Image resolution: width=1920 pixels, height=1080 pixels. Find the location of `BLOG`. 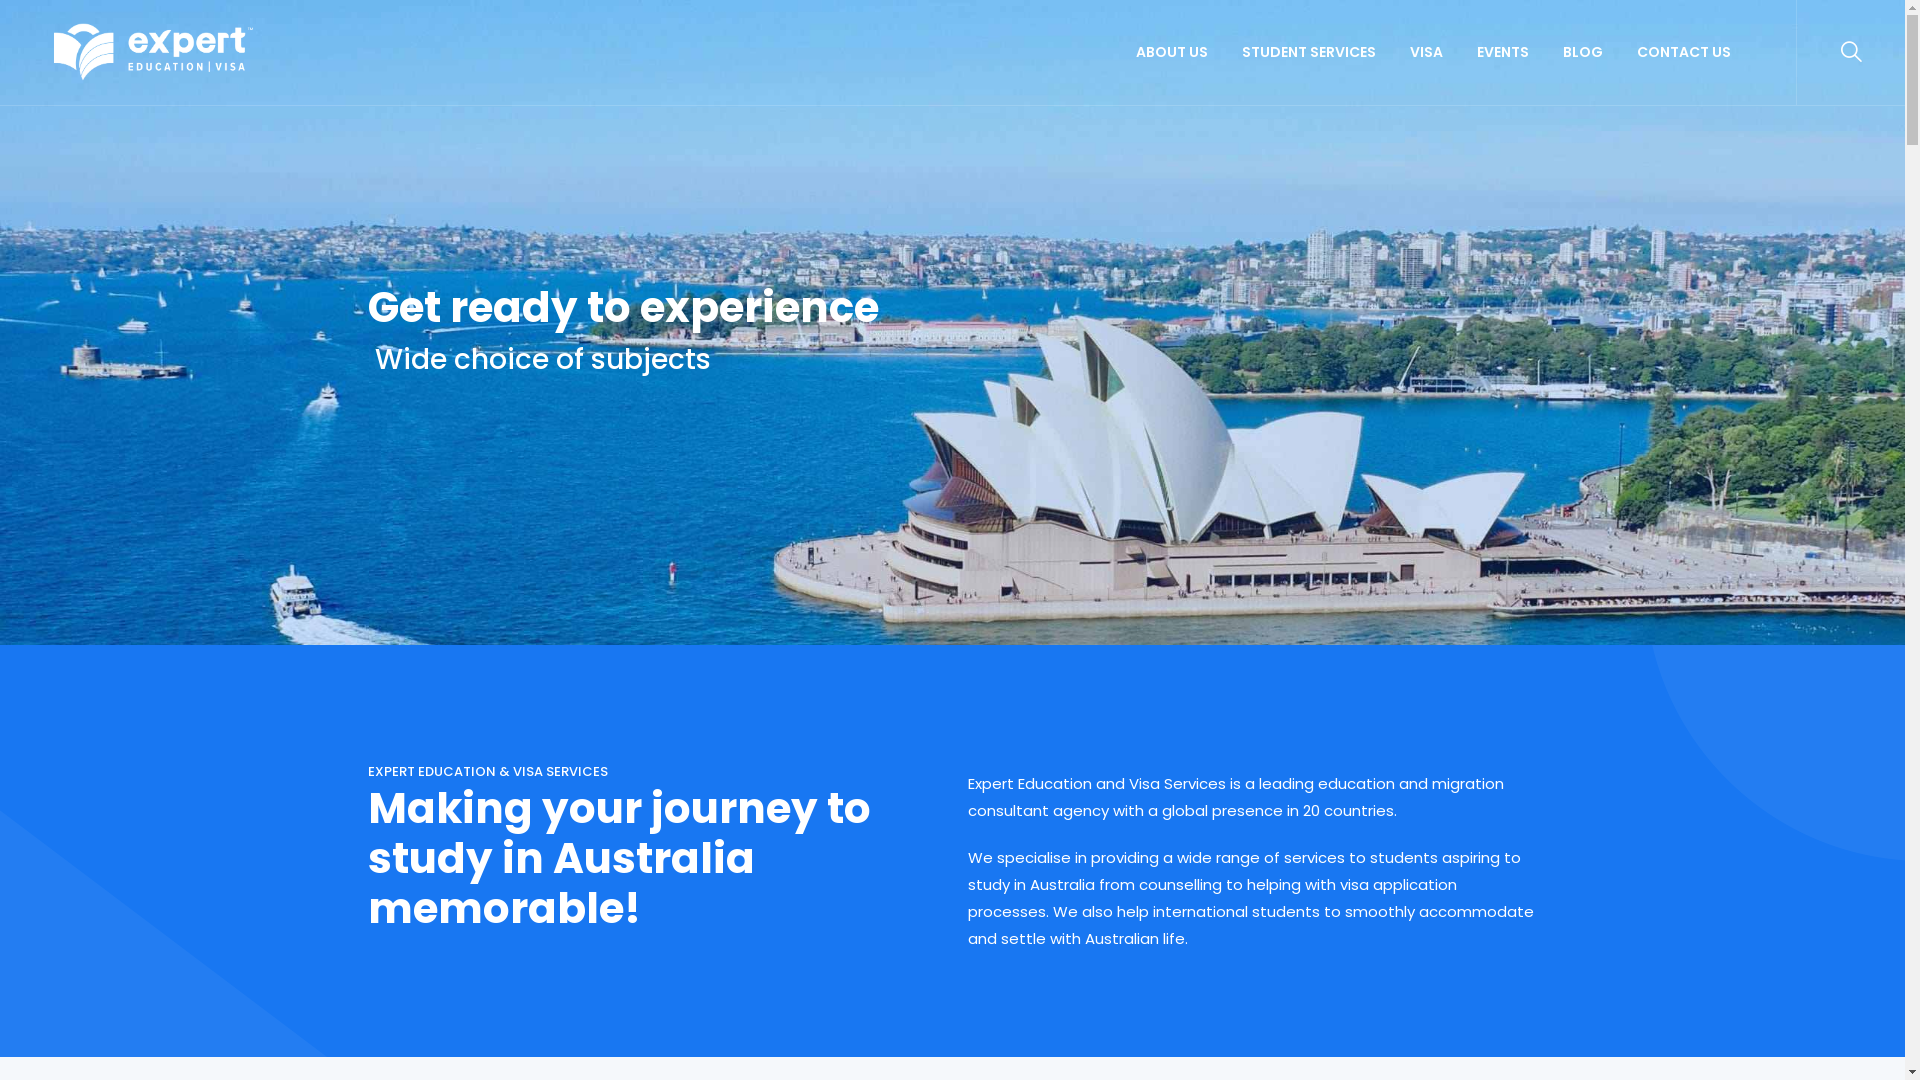

BLOG is located at coordinates (1583, 52).